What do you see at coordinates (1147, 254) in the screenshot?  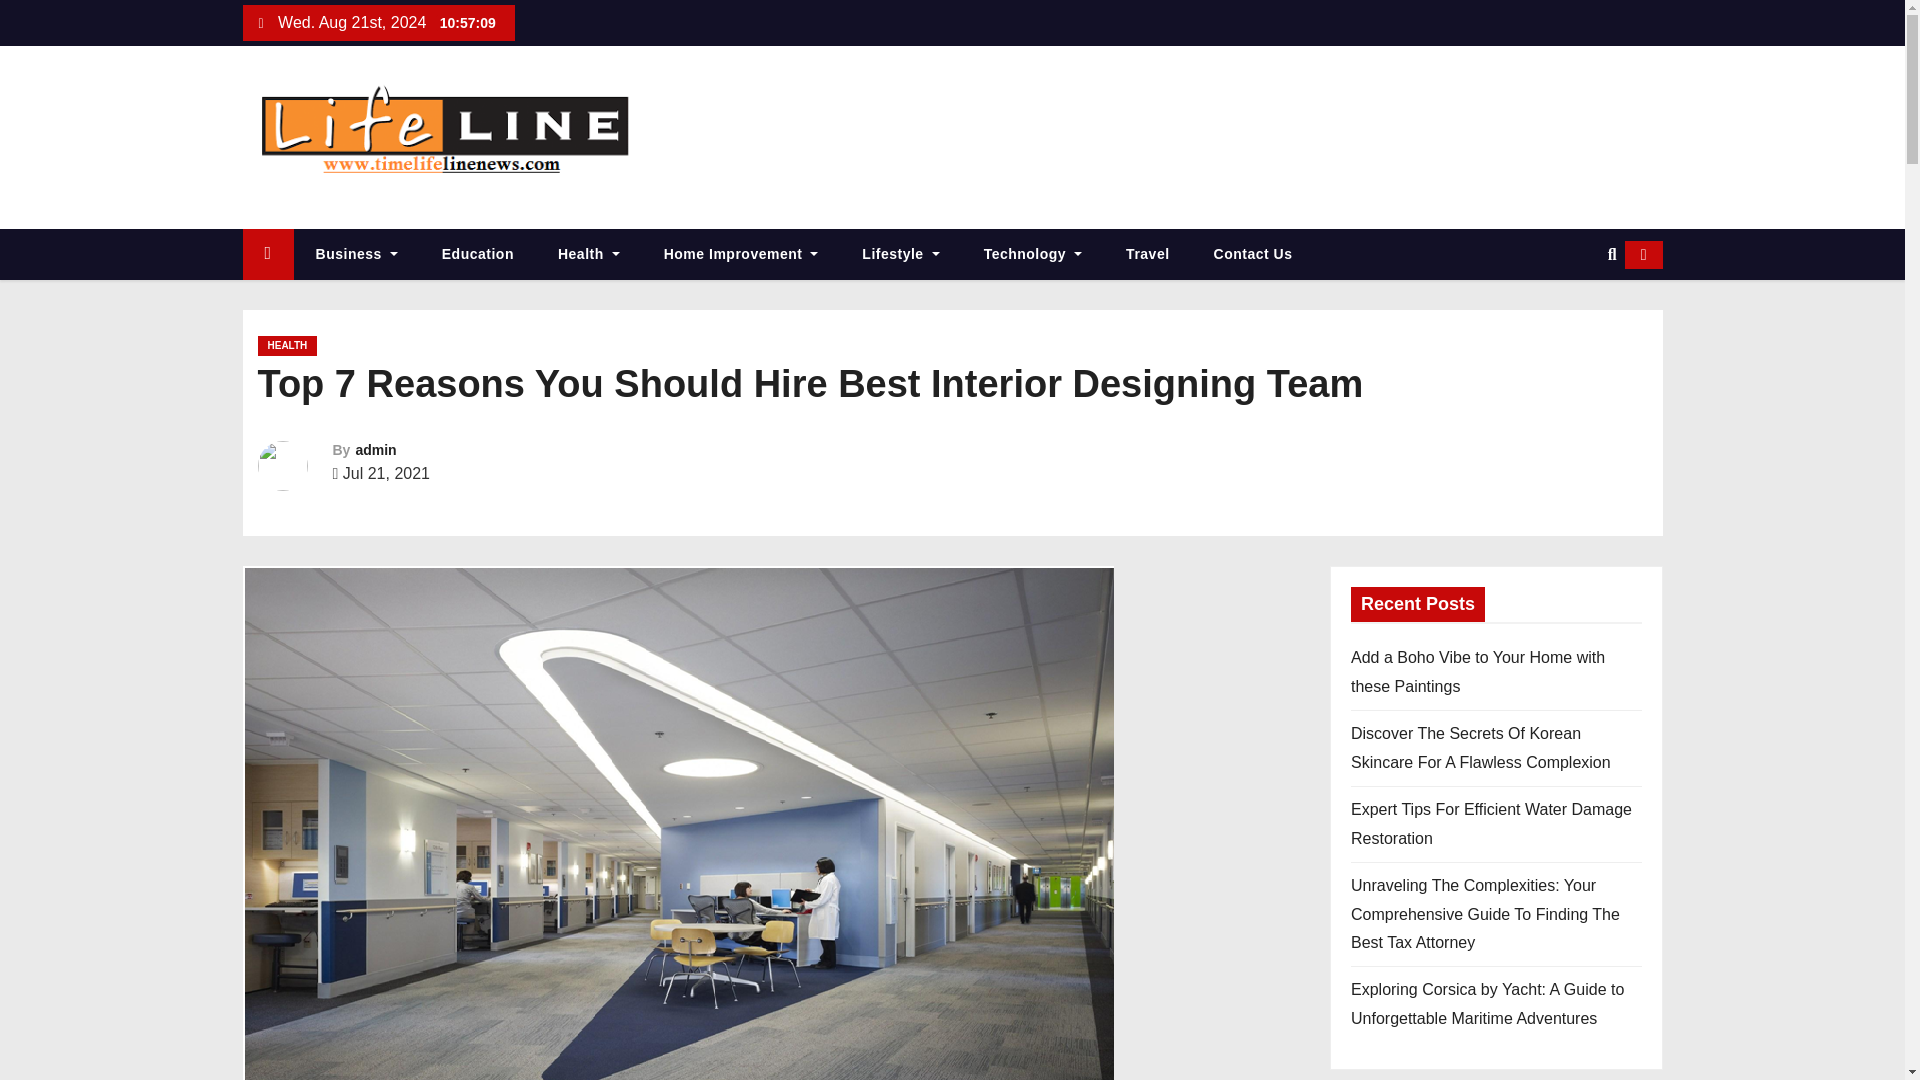 I see `Travel` at bounding box center [1147, 254].